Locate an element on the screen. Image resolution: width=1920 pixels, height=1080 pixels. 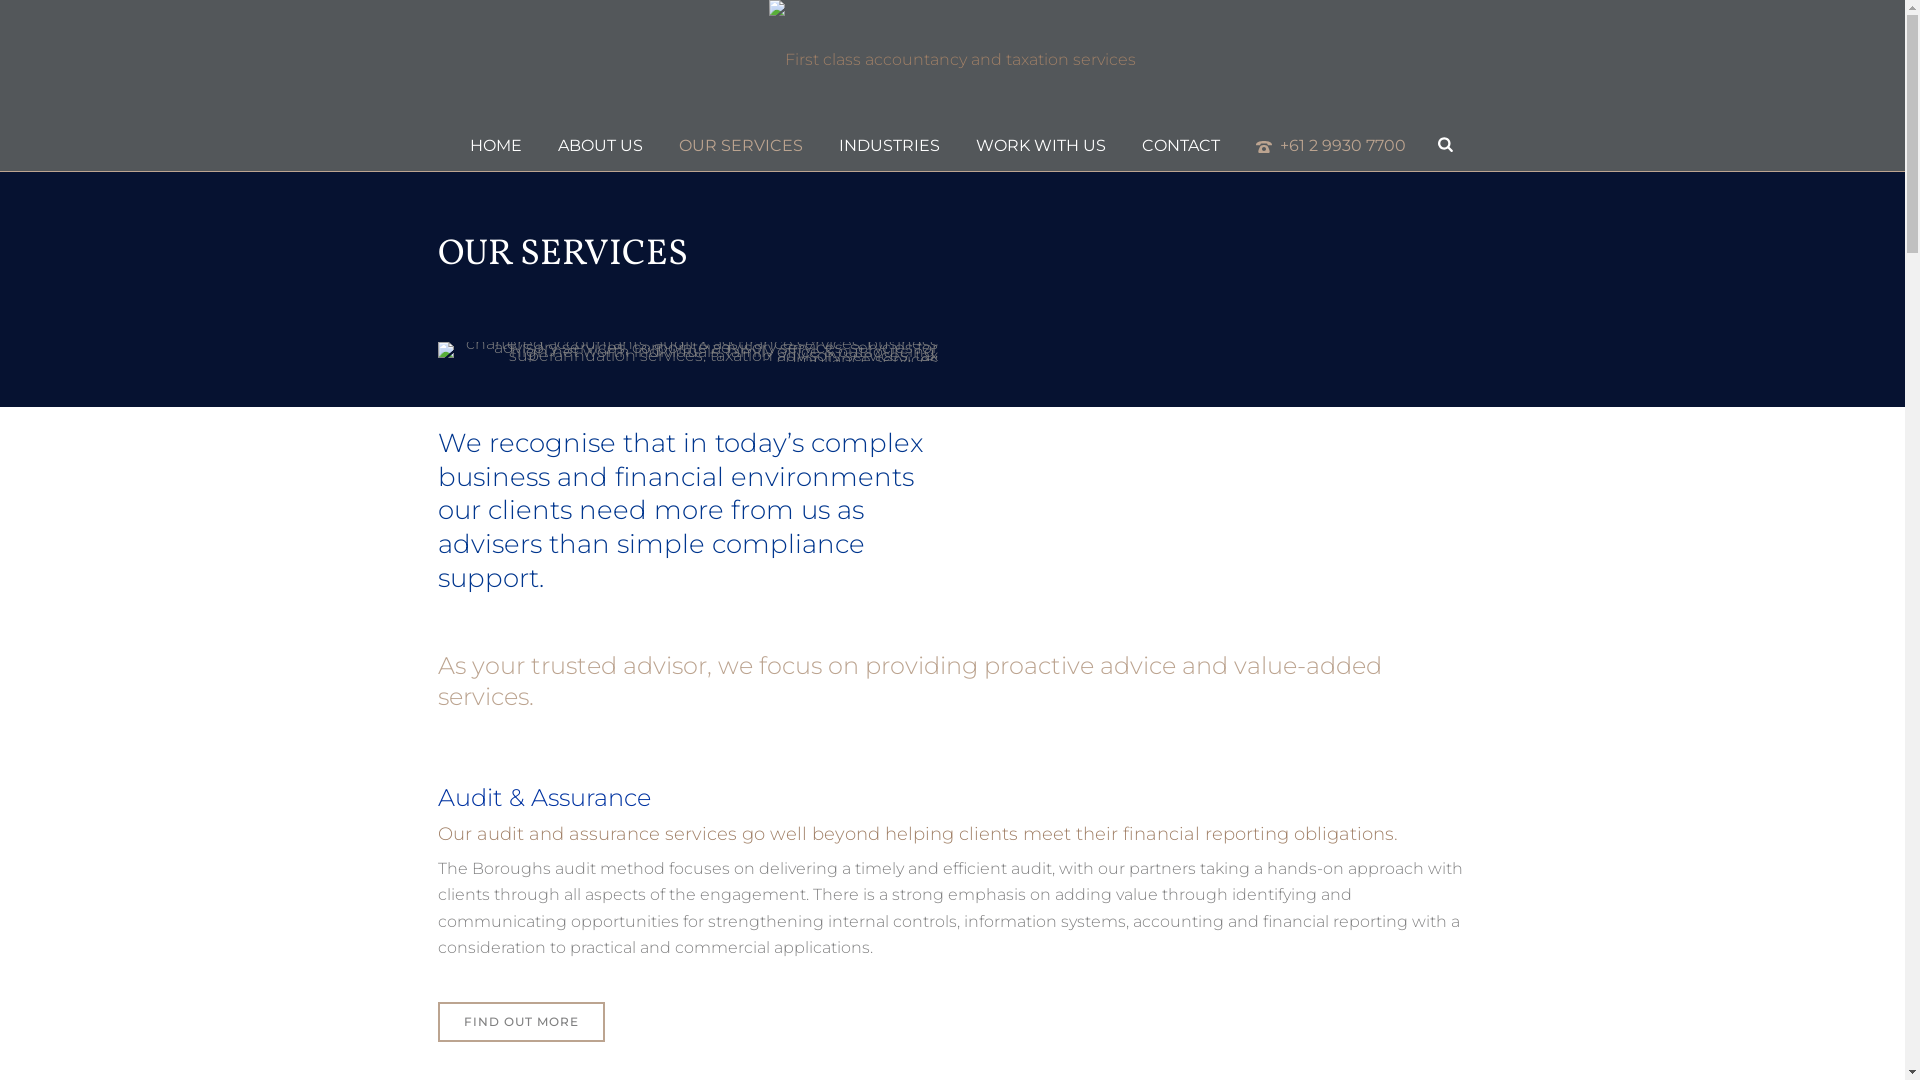
HOME is located at coordinates (496, 146).